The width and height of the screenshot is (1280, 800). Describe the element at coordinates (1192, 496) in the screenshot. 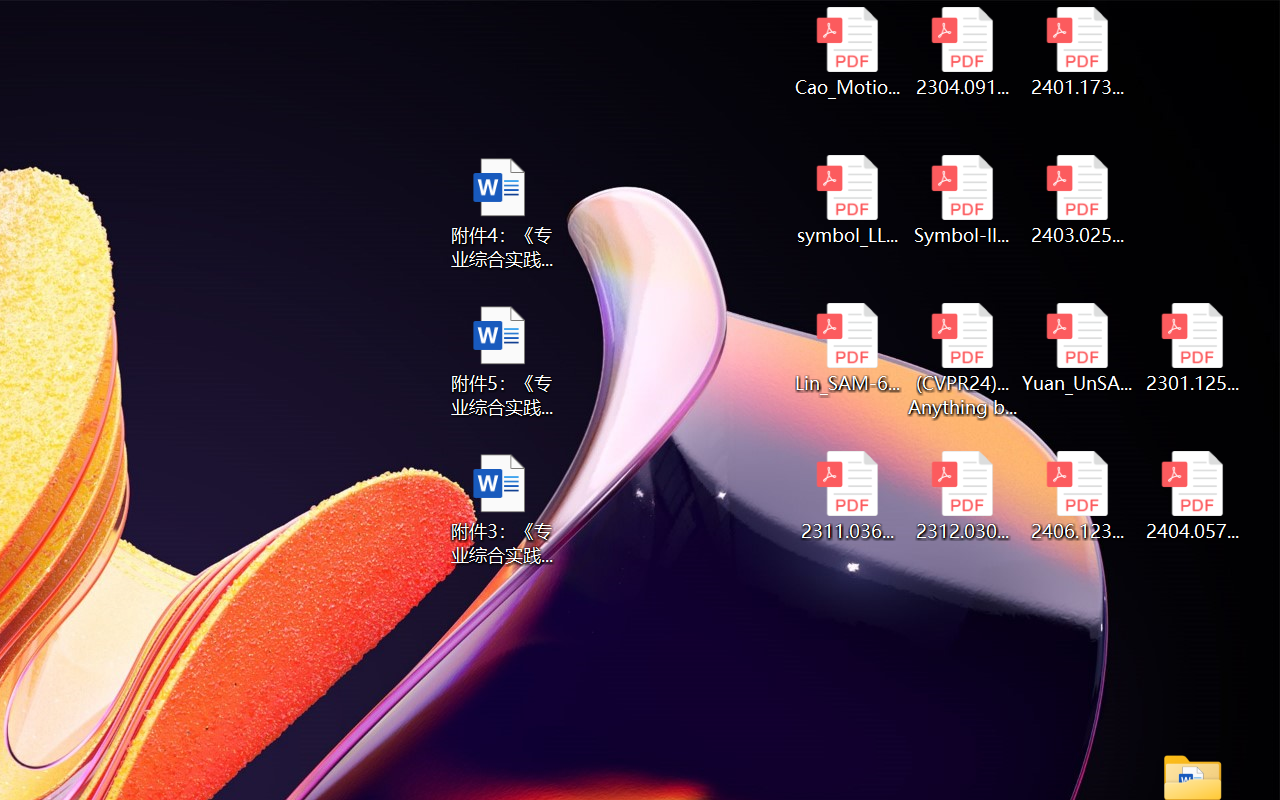

I see `2404.05719v1.pdf` at that location.